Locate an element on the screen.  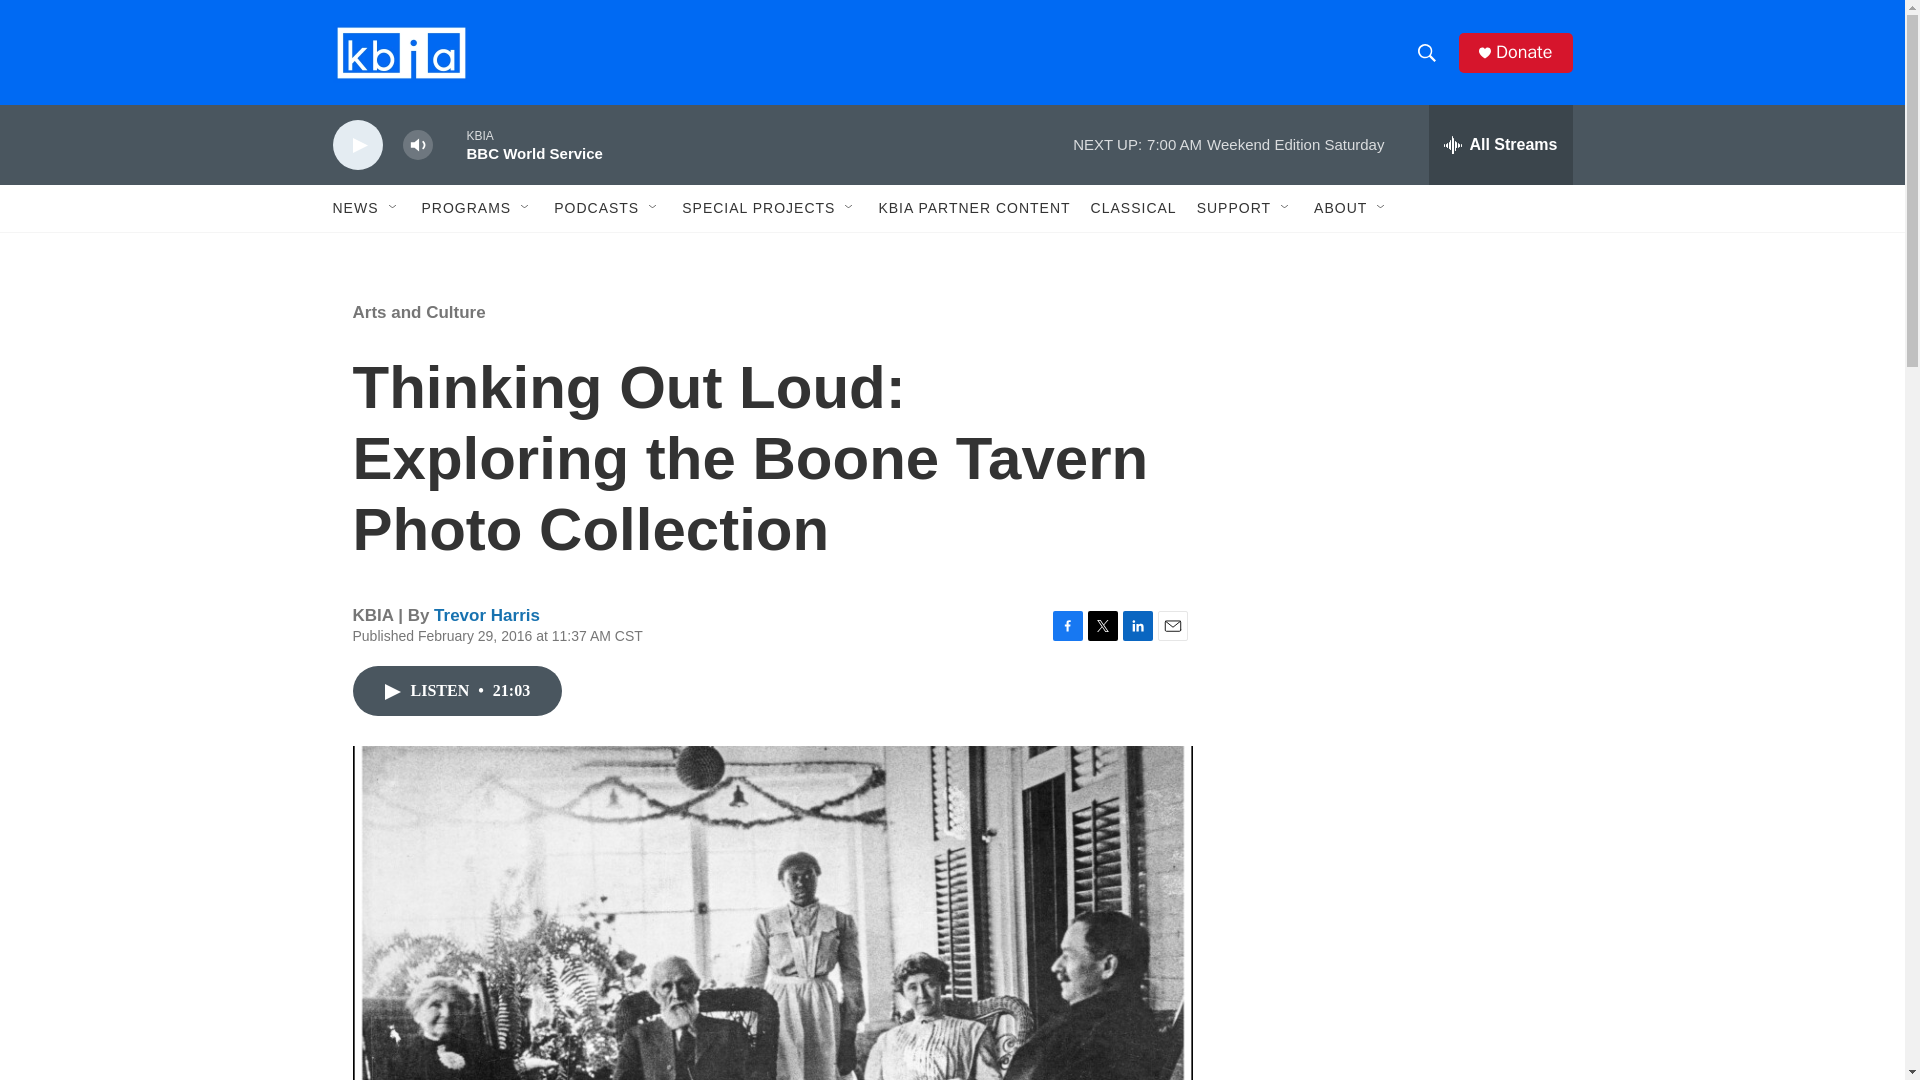
3rd party ad content is located at coordinates (1401, 976).